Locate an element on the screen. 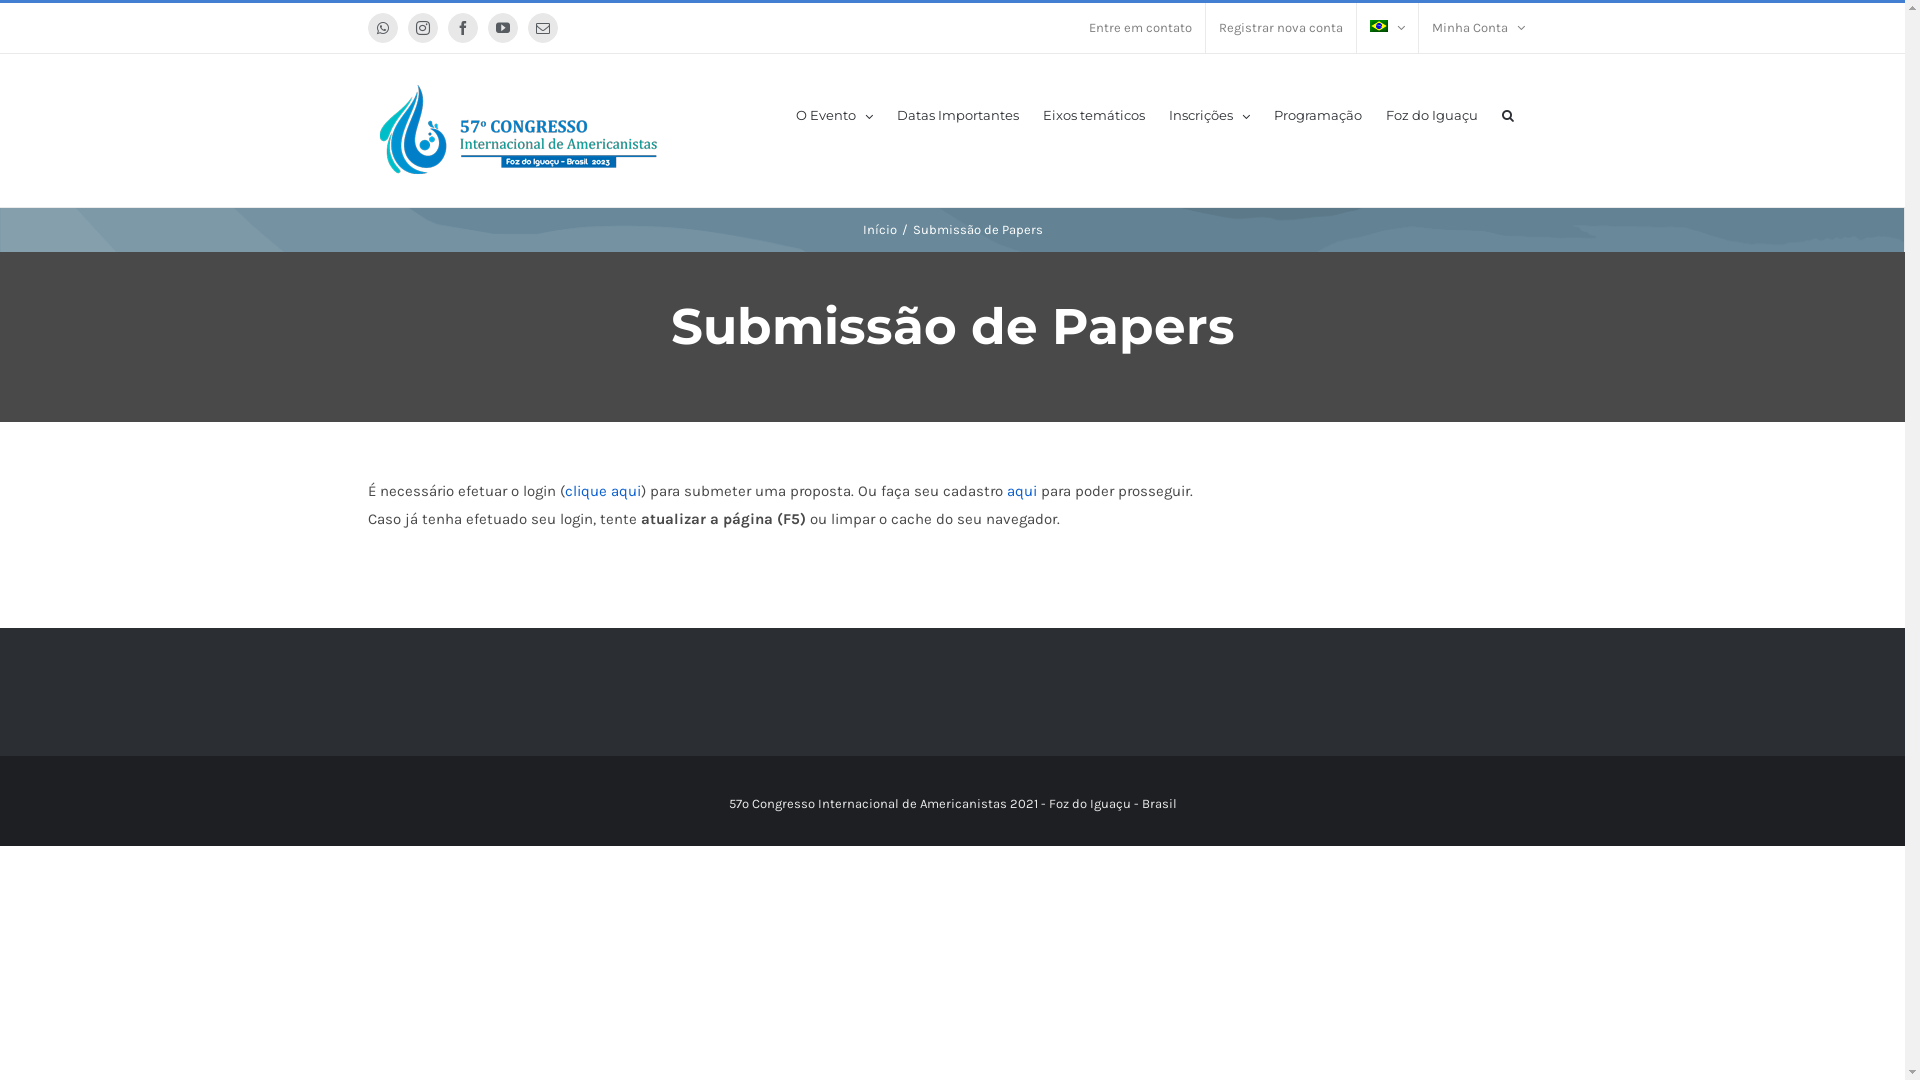 Image resolution: width=1920 pixels, height=1080 pixels. clique aqui is located at coordinates (602, 491).